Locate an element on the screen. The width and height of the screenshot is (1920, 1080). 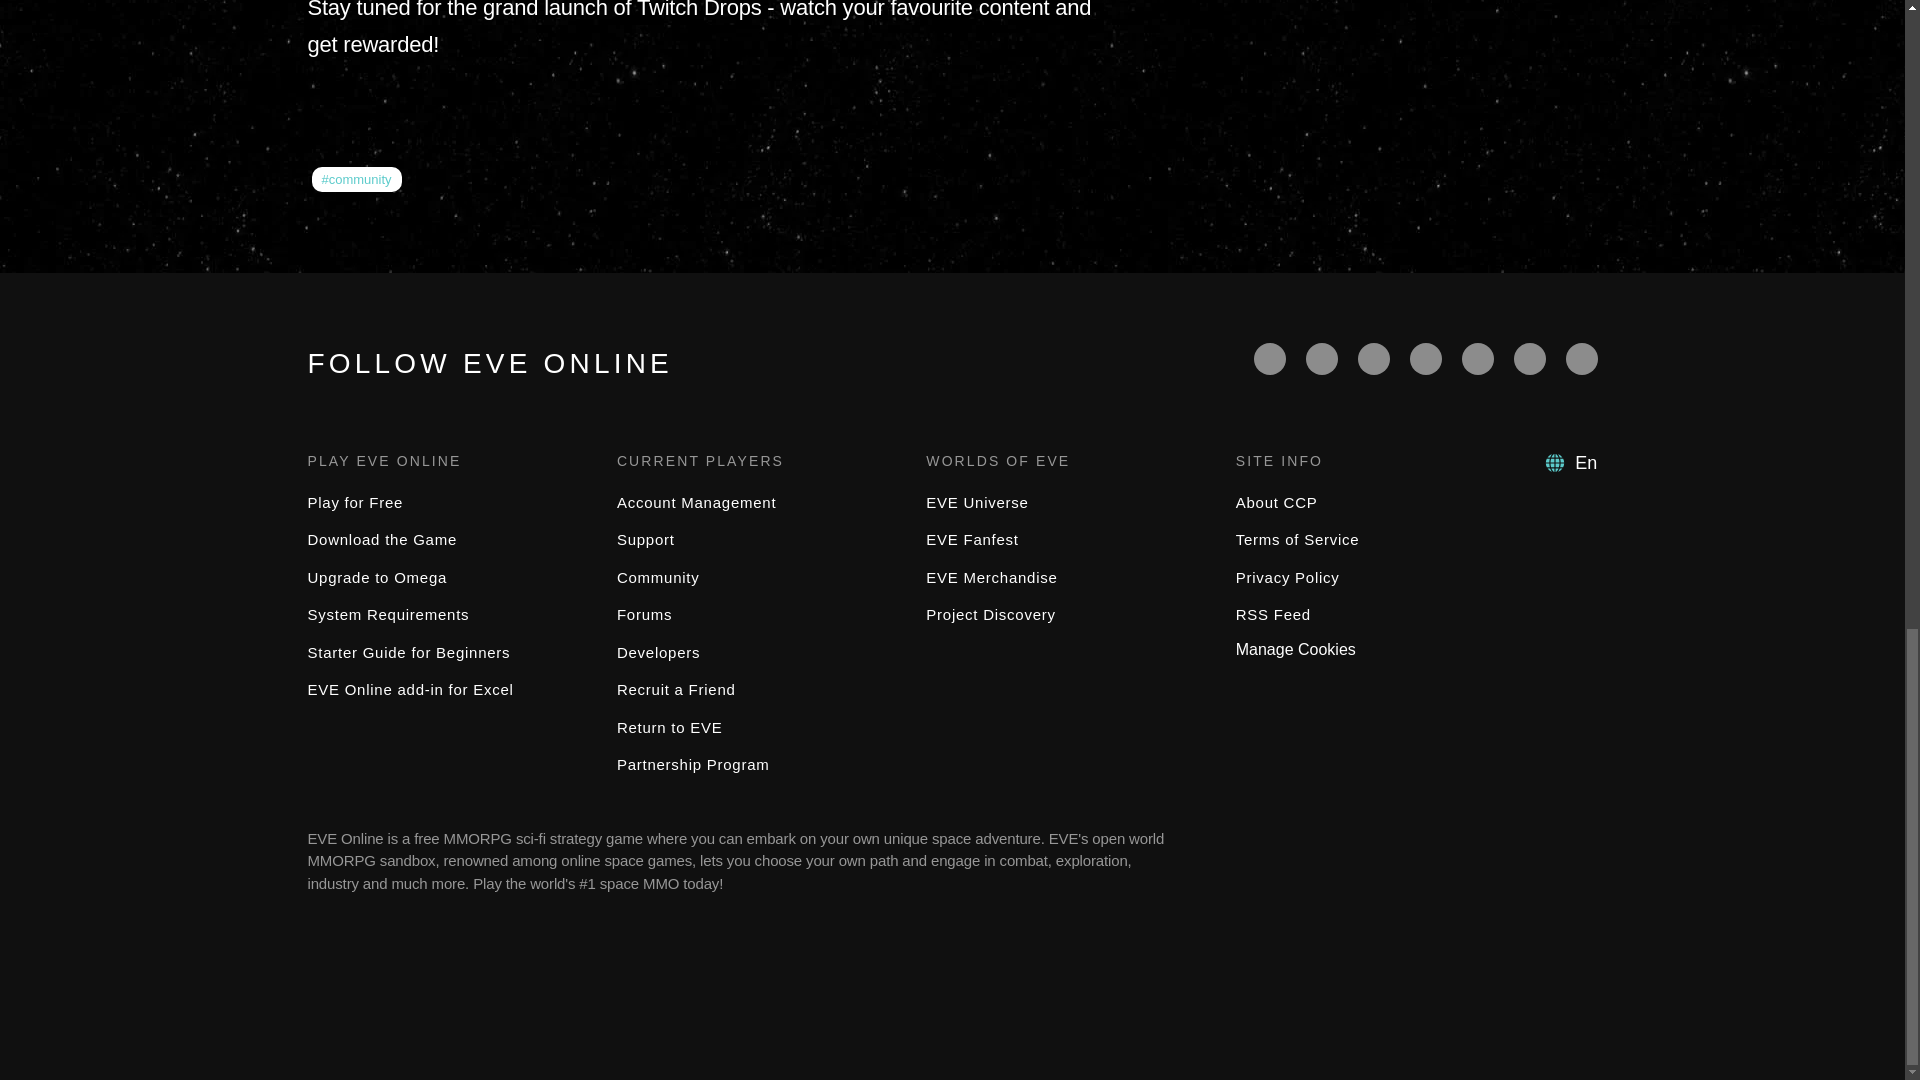
Download the Game is located at coordinates (382, 539).